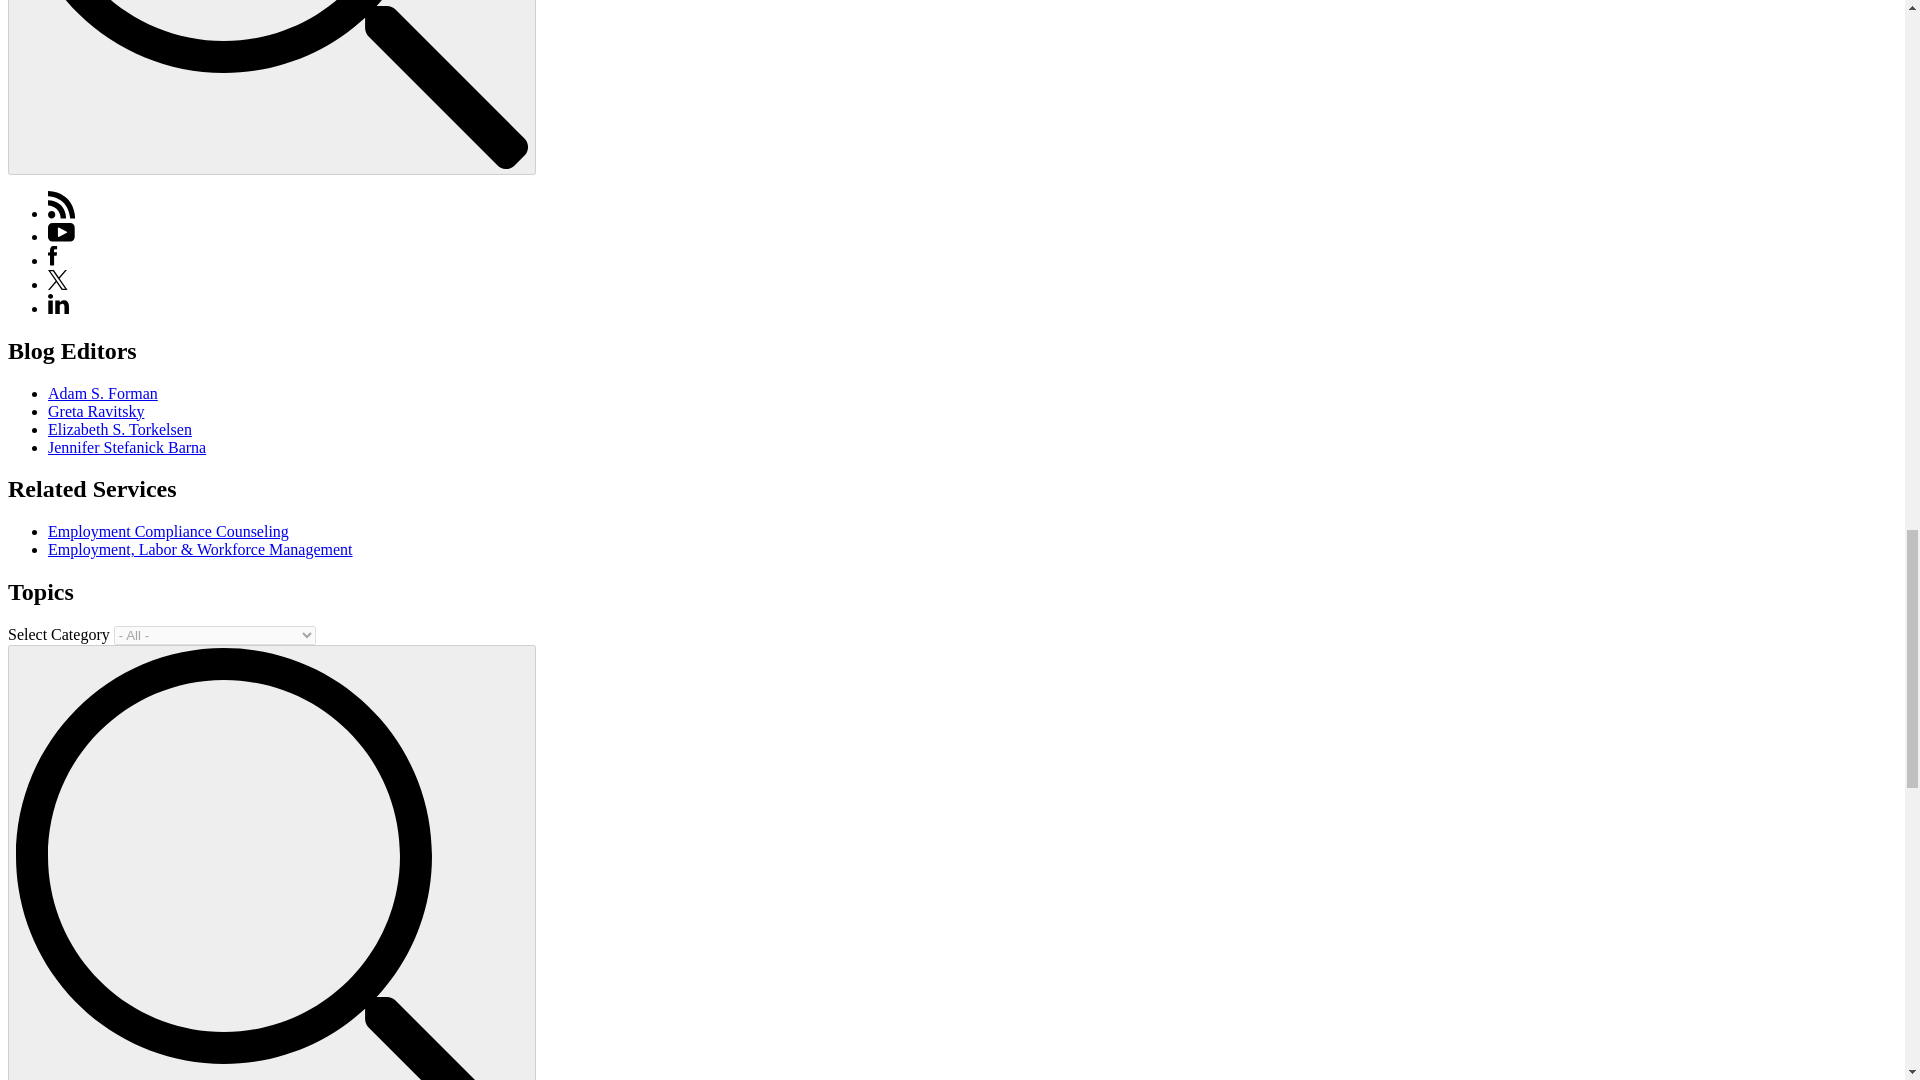 This screenshot has height=1080, width=1920. What do you see at coordinates (58, 284) in the screenshot?
I see `Twitter` at bounding box center [58, 284].